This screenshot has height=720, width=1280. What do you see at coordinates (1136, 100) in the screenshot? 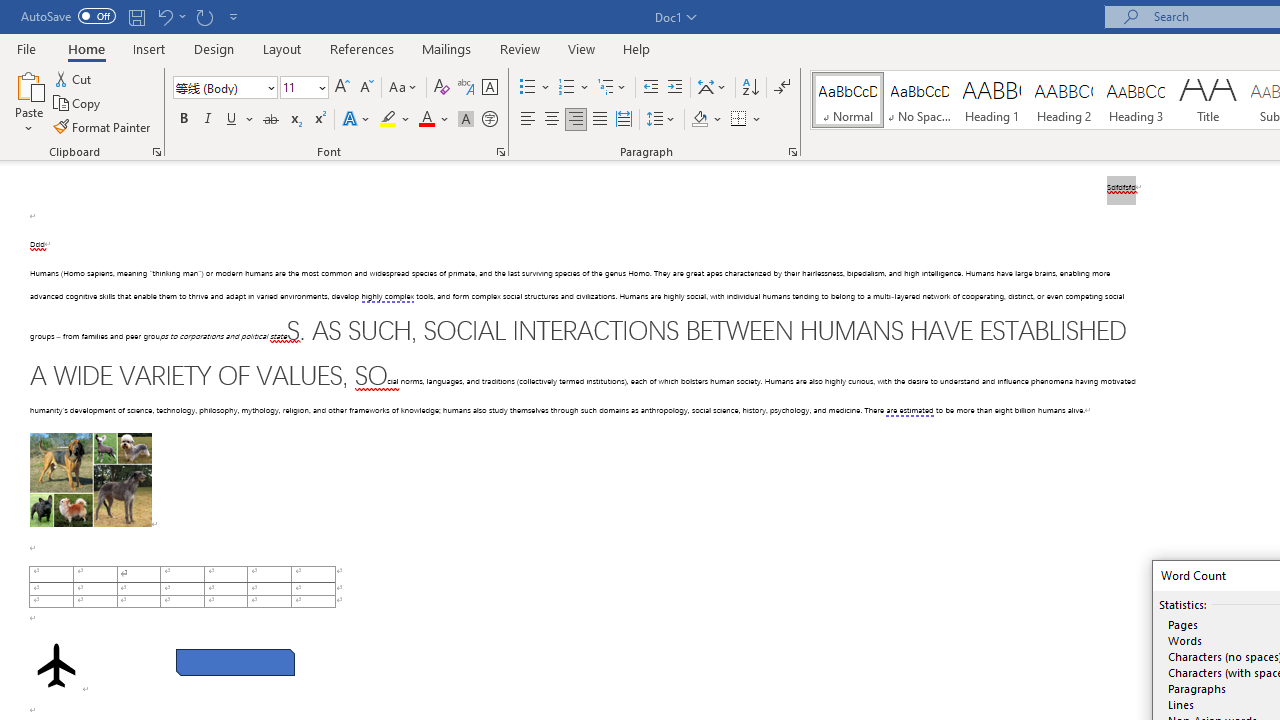
I see `Heading 3` at bounding box center [1136, 100].